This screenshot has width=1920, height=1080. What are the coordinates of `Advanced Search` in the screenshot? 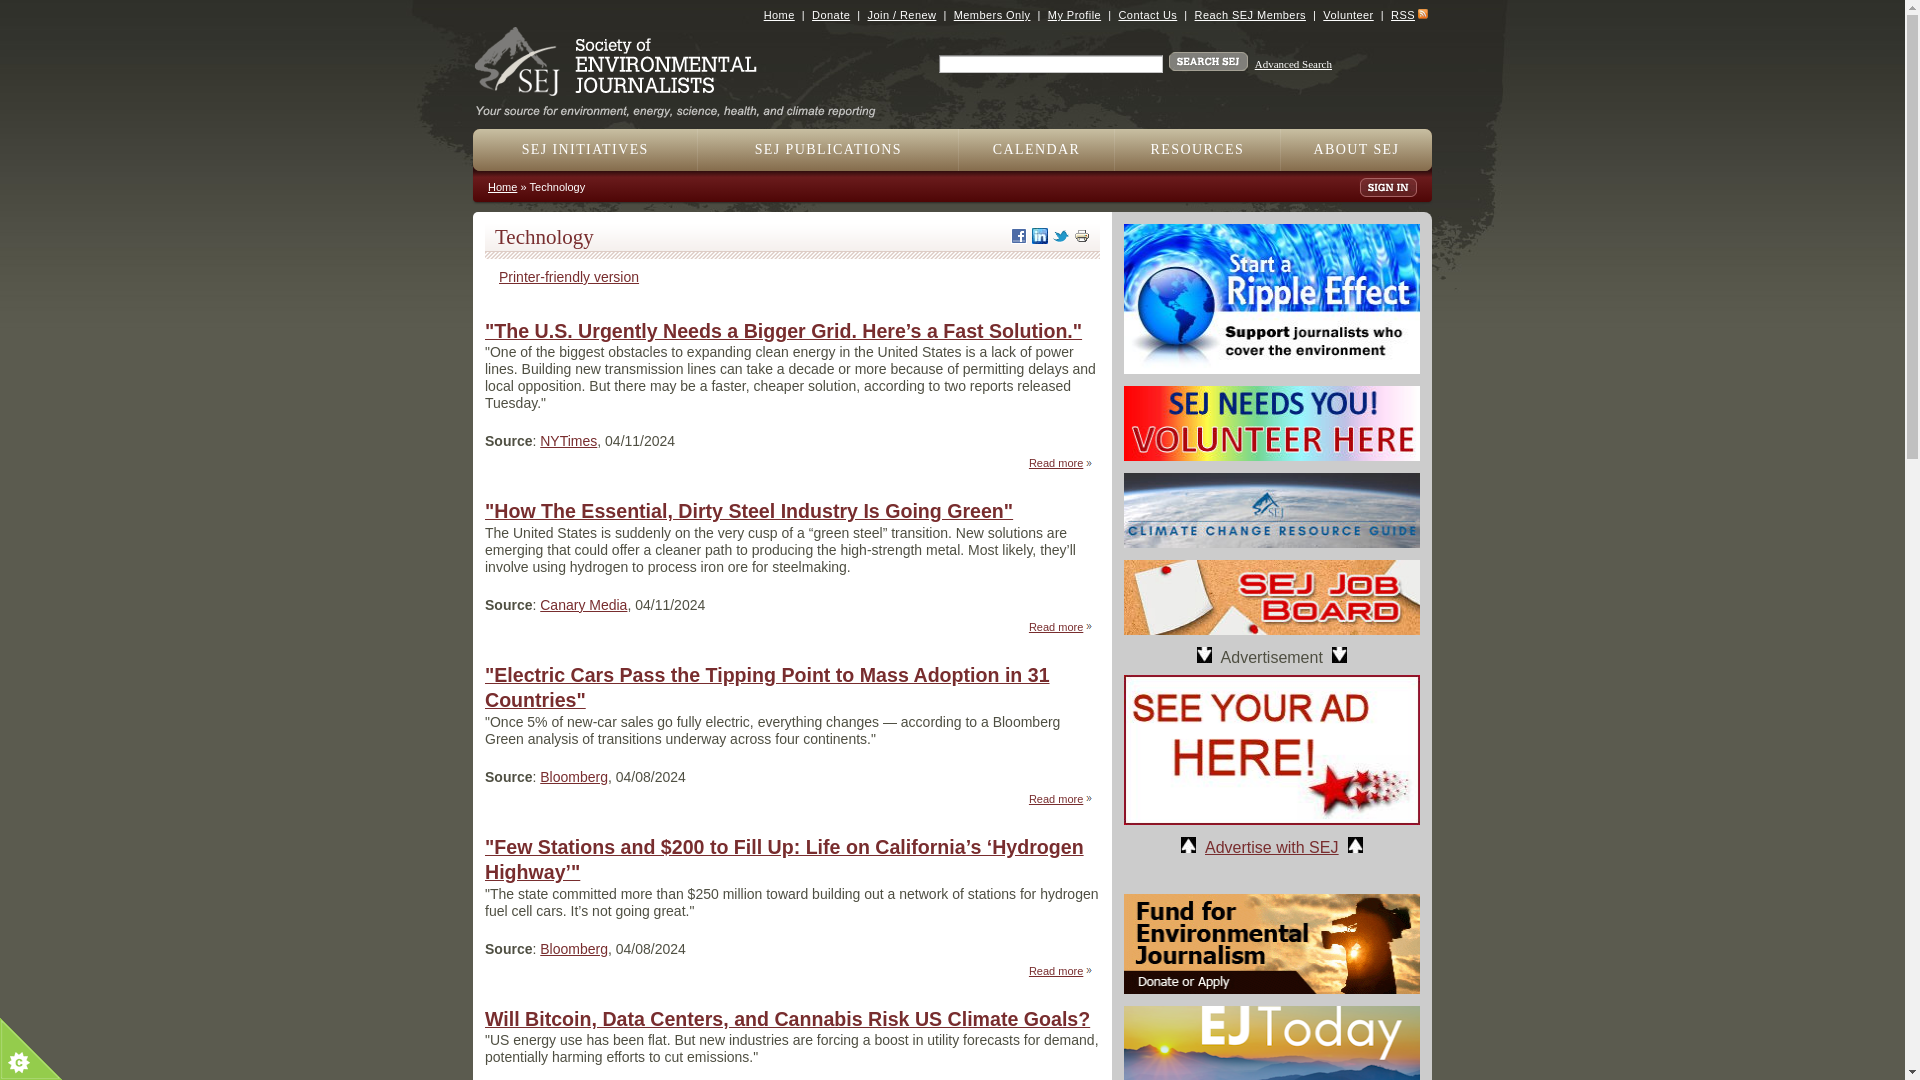 It's located at (1294, 64).